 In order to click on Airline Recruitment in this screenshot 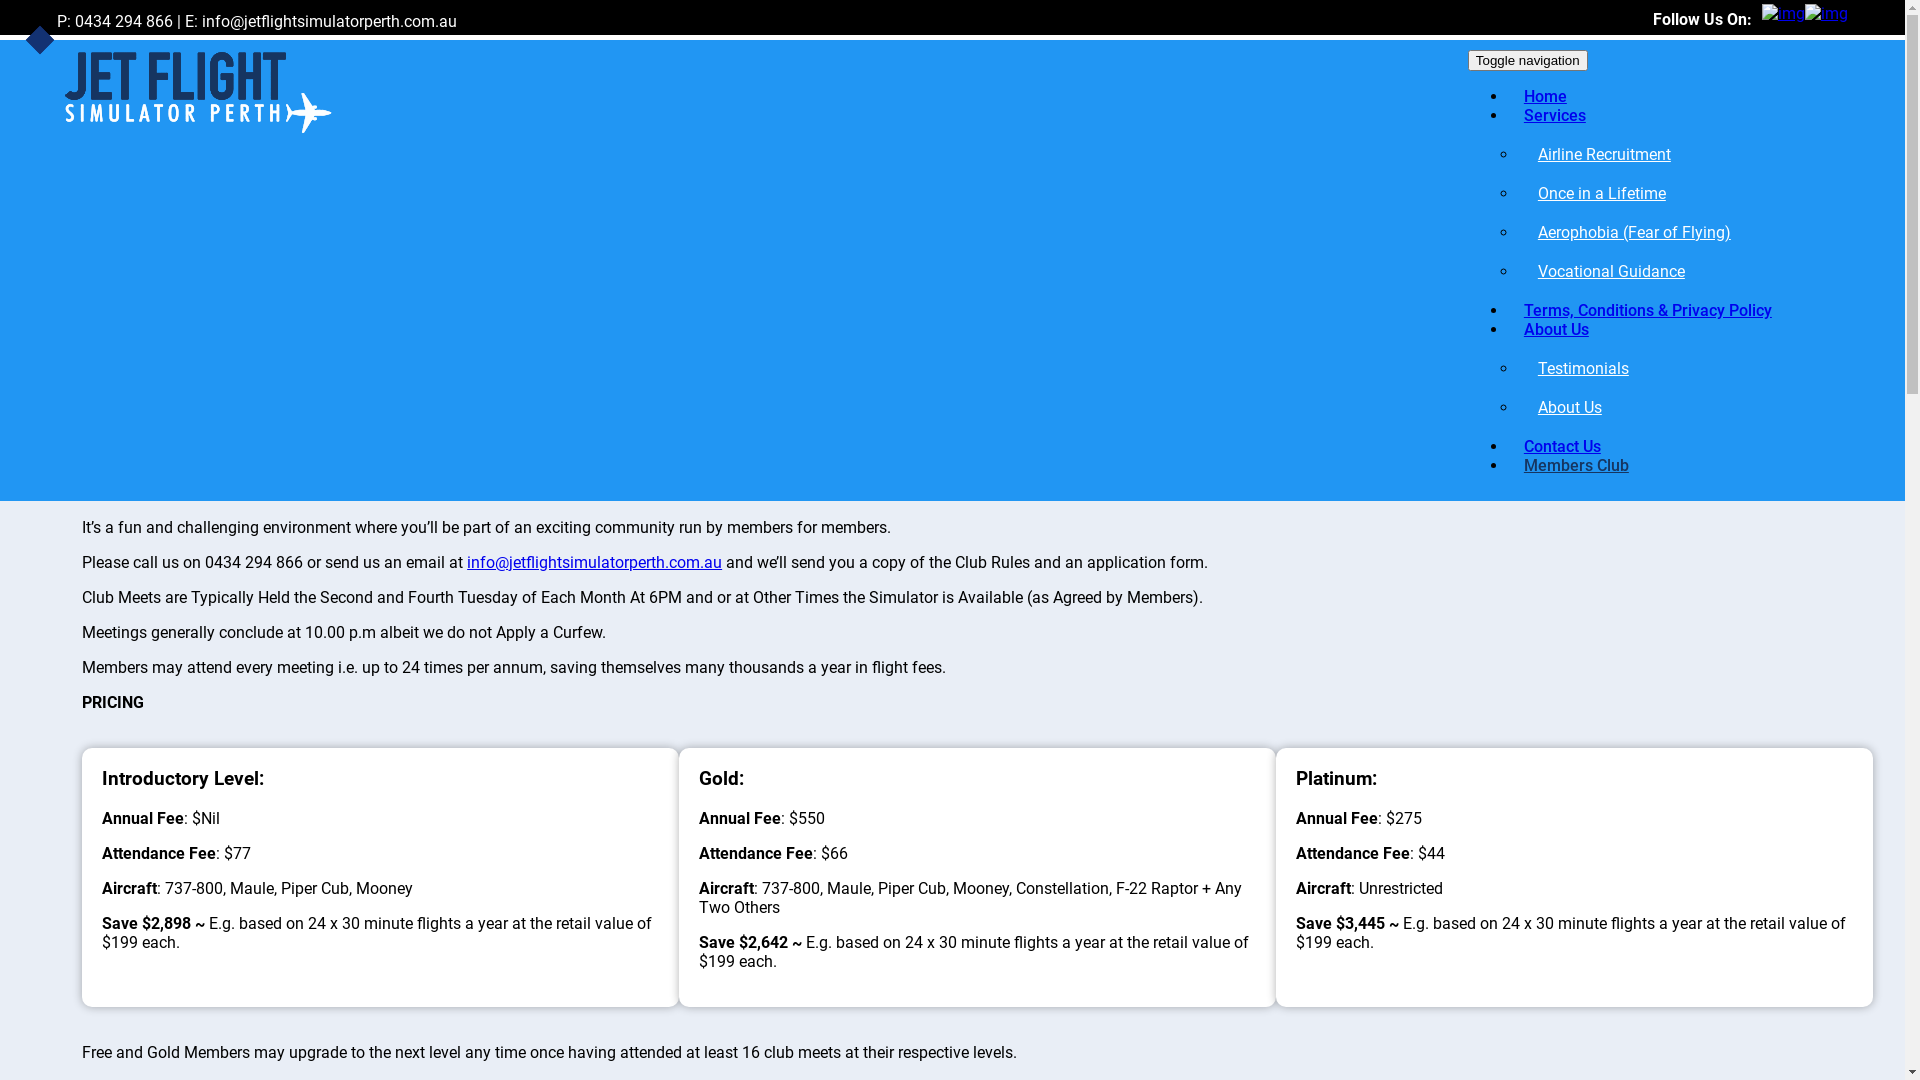, I will do `click(1678, 154)`.